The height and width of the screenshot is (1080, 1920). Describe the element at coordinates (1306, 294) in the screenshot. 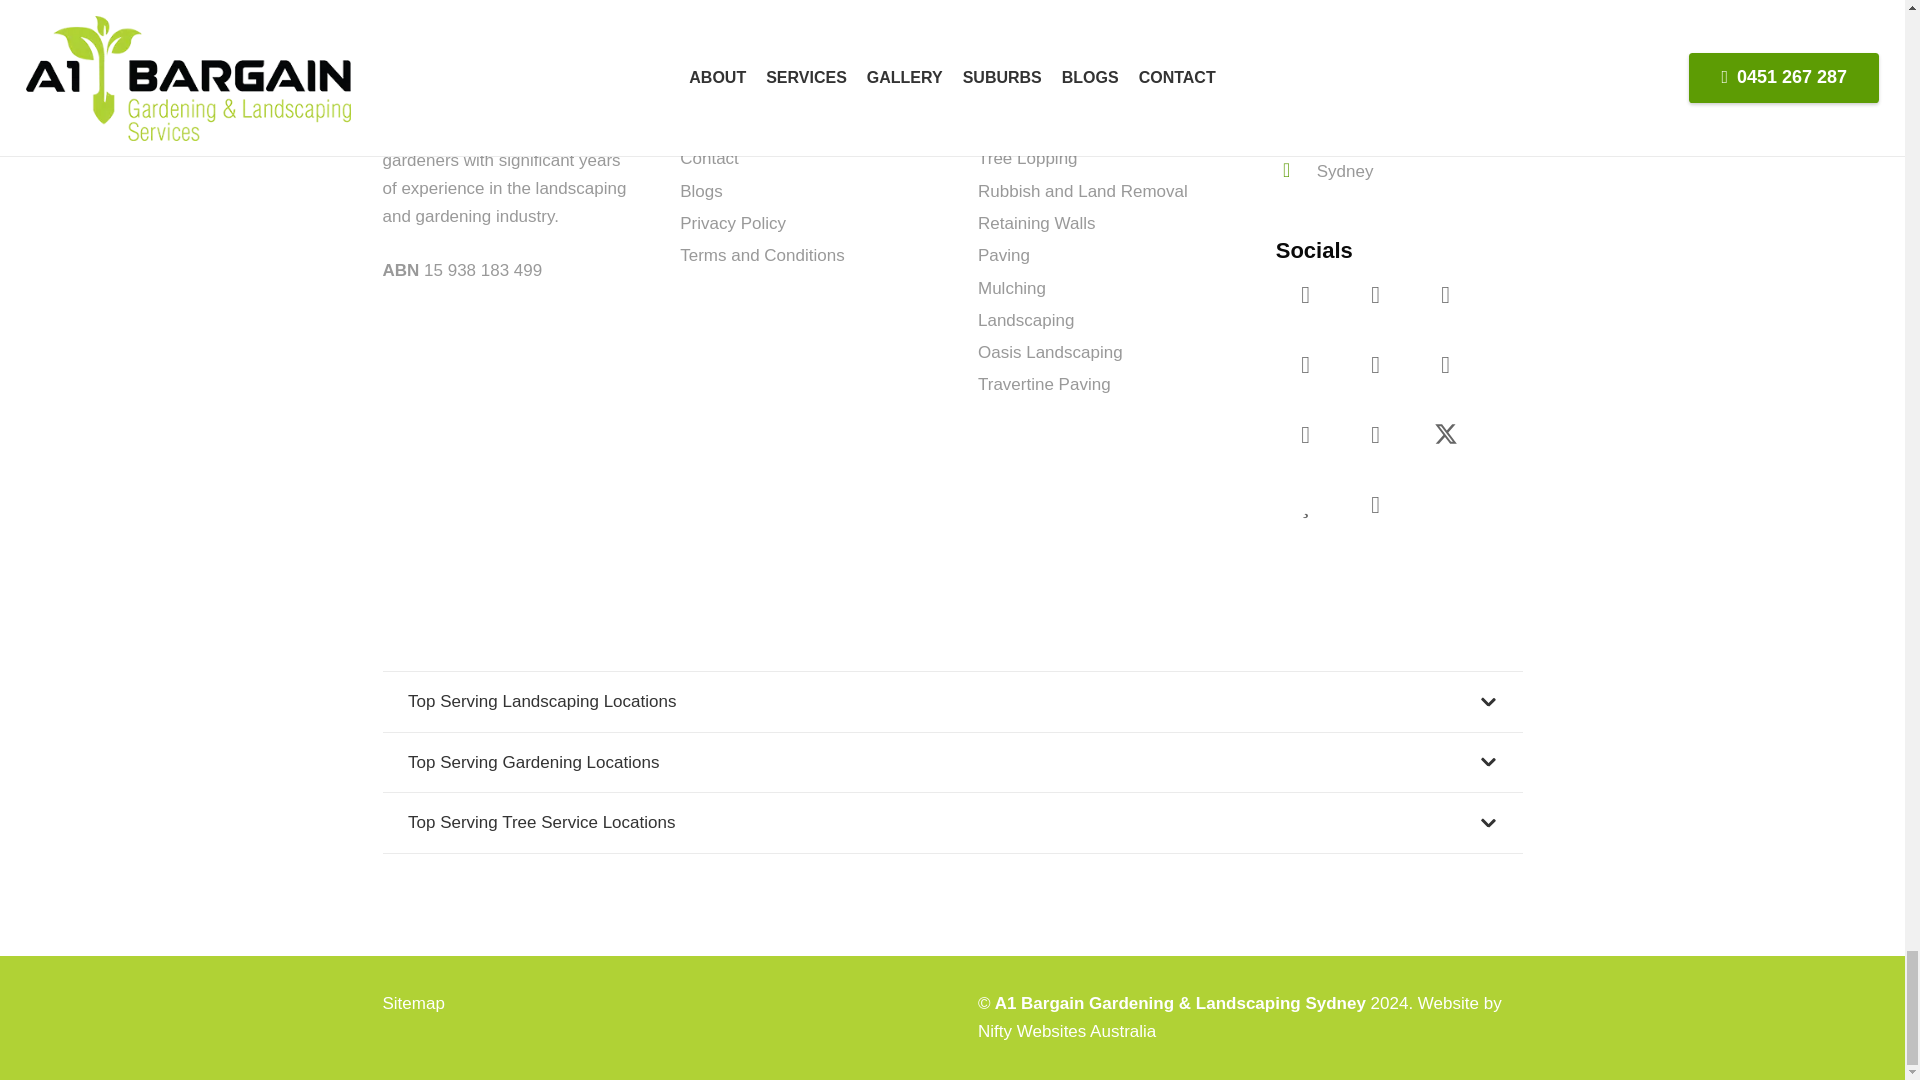

I see `Facebook` at that location.